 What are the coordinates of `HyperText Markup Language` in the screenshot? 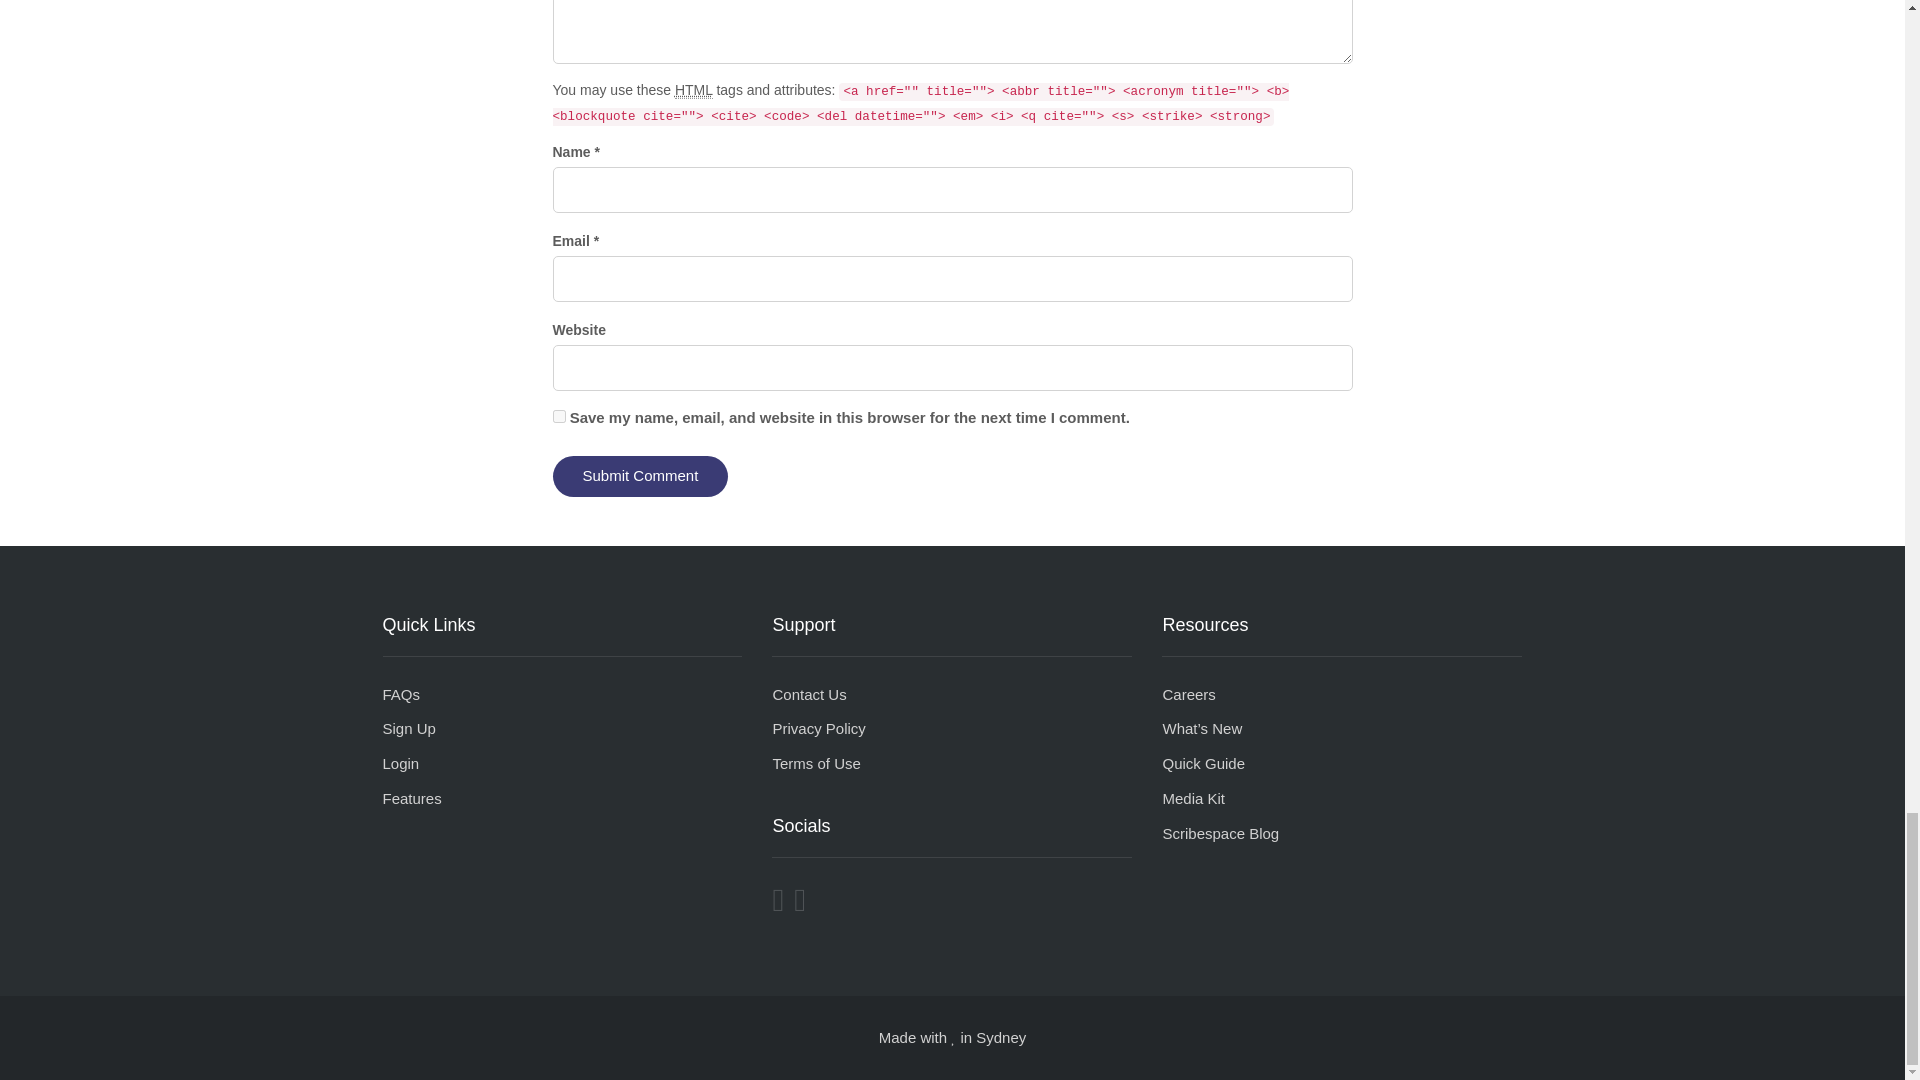 It's located at (694, 90).